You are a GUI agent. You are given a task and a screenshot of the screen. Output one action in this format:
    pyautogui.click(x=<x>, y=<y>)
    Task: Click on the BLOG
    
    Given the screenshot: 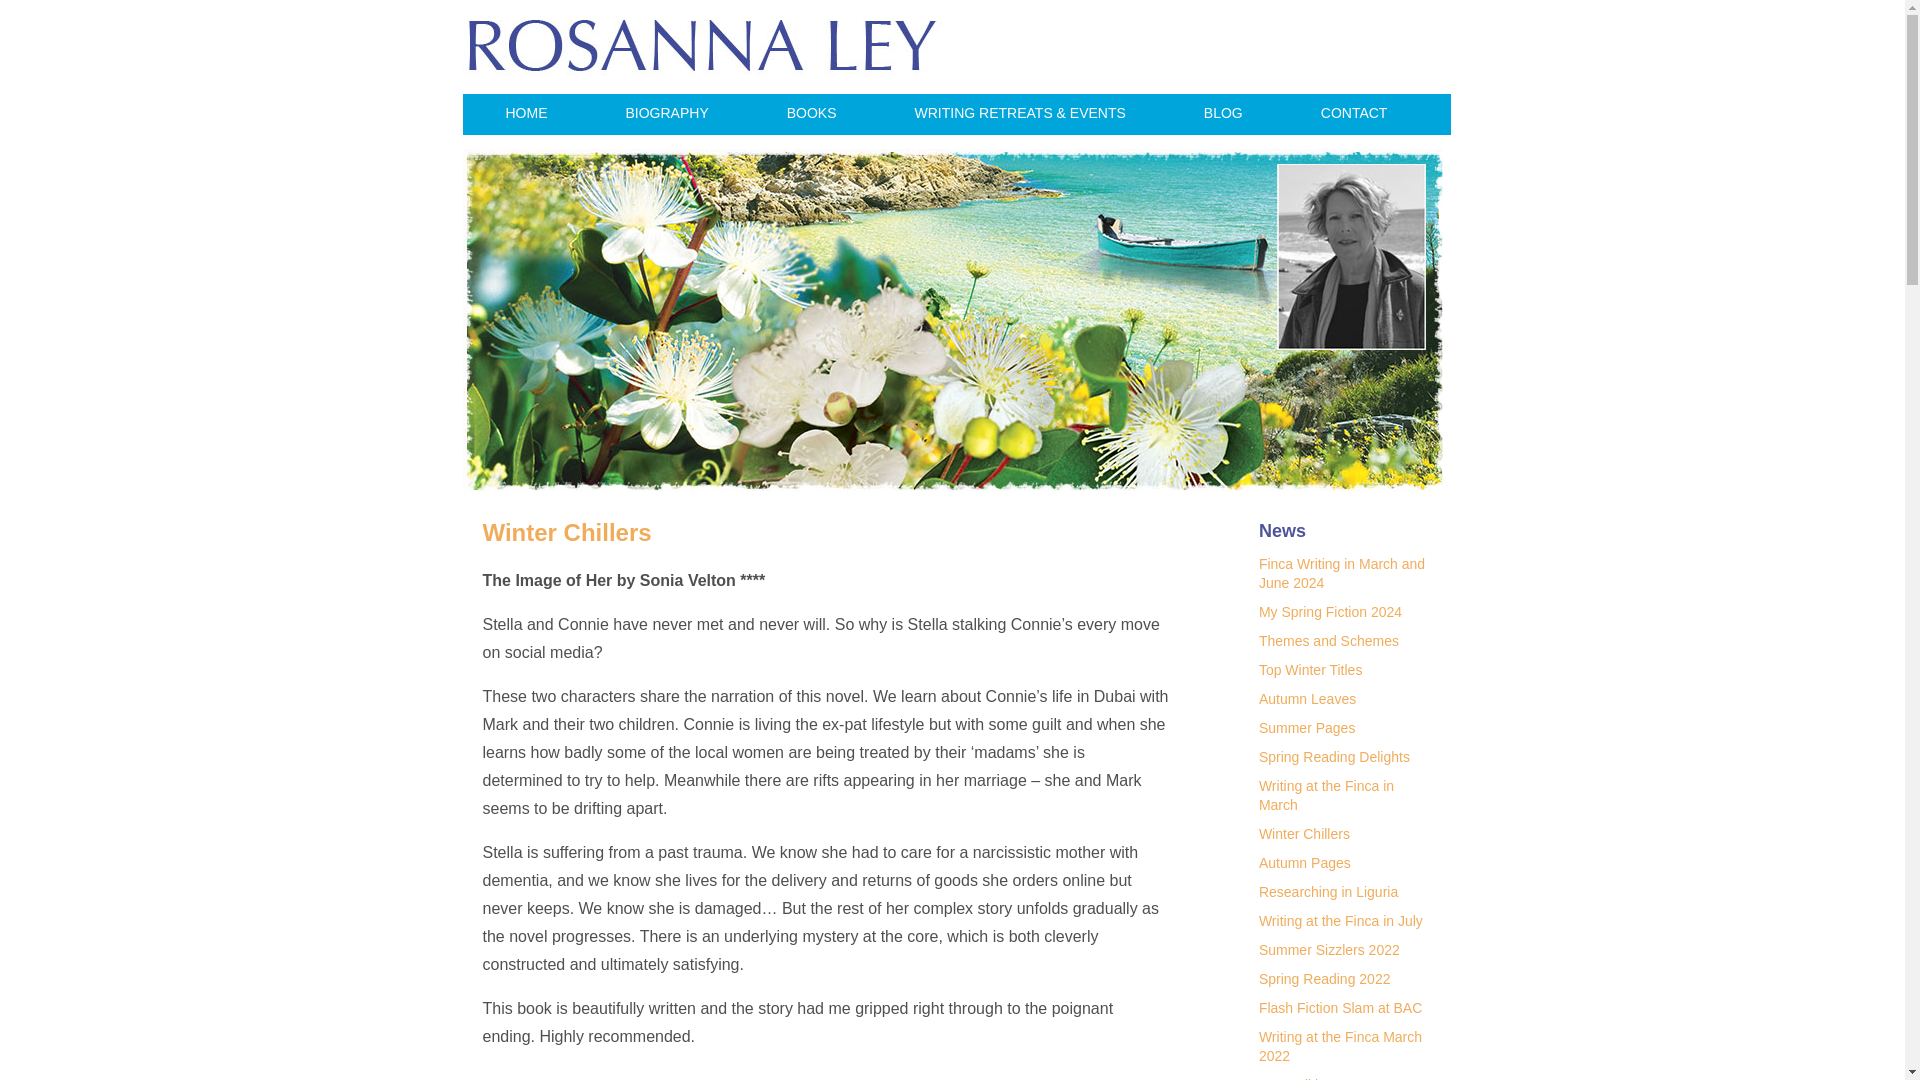 What is the action you would take?
    pyautogui.click(x=1222, y=113)
    